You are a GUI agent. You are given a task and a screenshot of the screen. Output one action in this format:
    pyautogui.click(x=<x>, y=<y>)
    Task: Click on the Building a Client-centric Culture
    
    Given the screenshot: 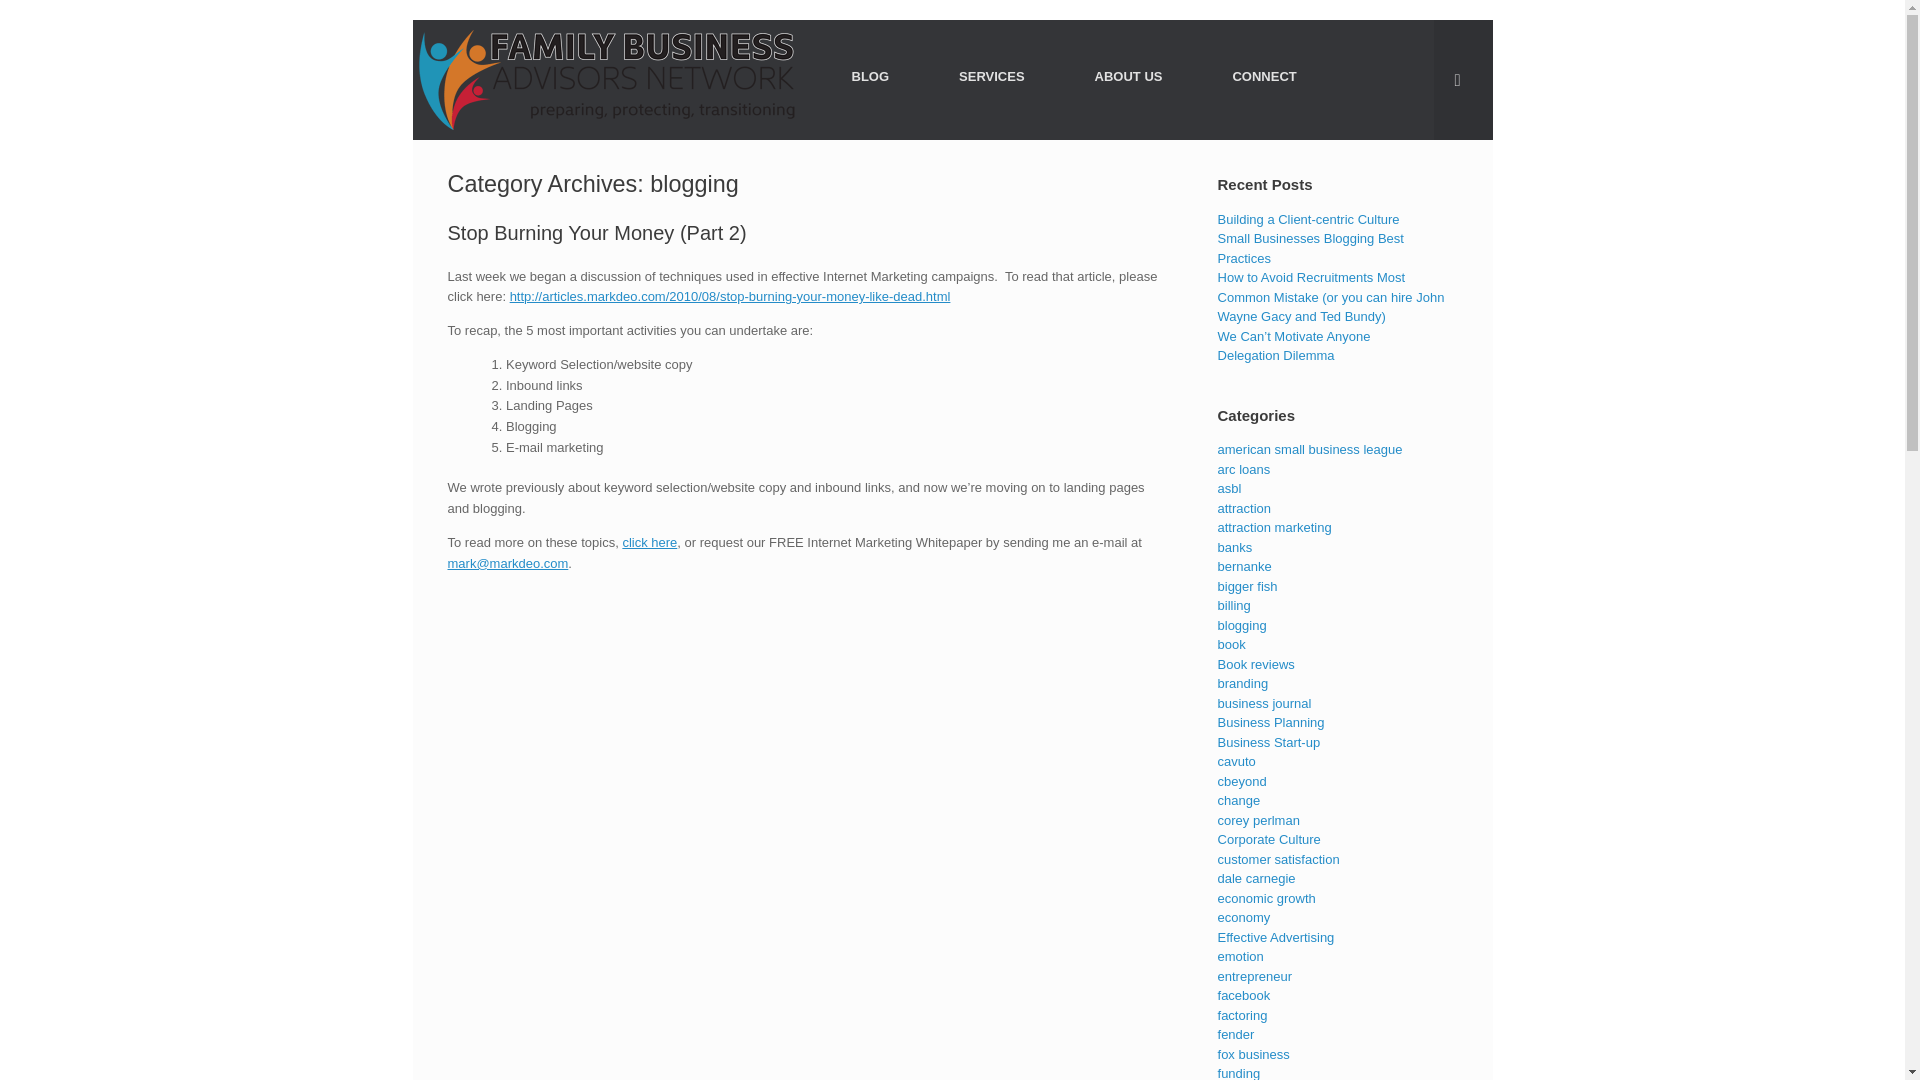 What is the action you would take?
    pyautogui.click(x=1308, y=218)
    